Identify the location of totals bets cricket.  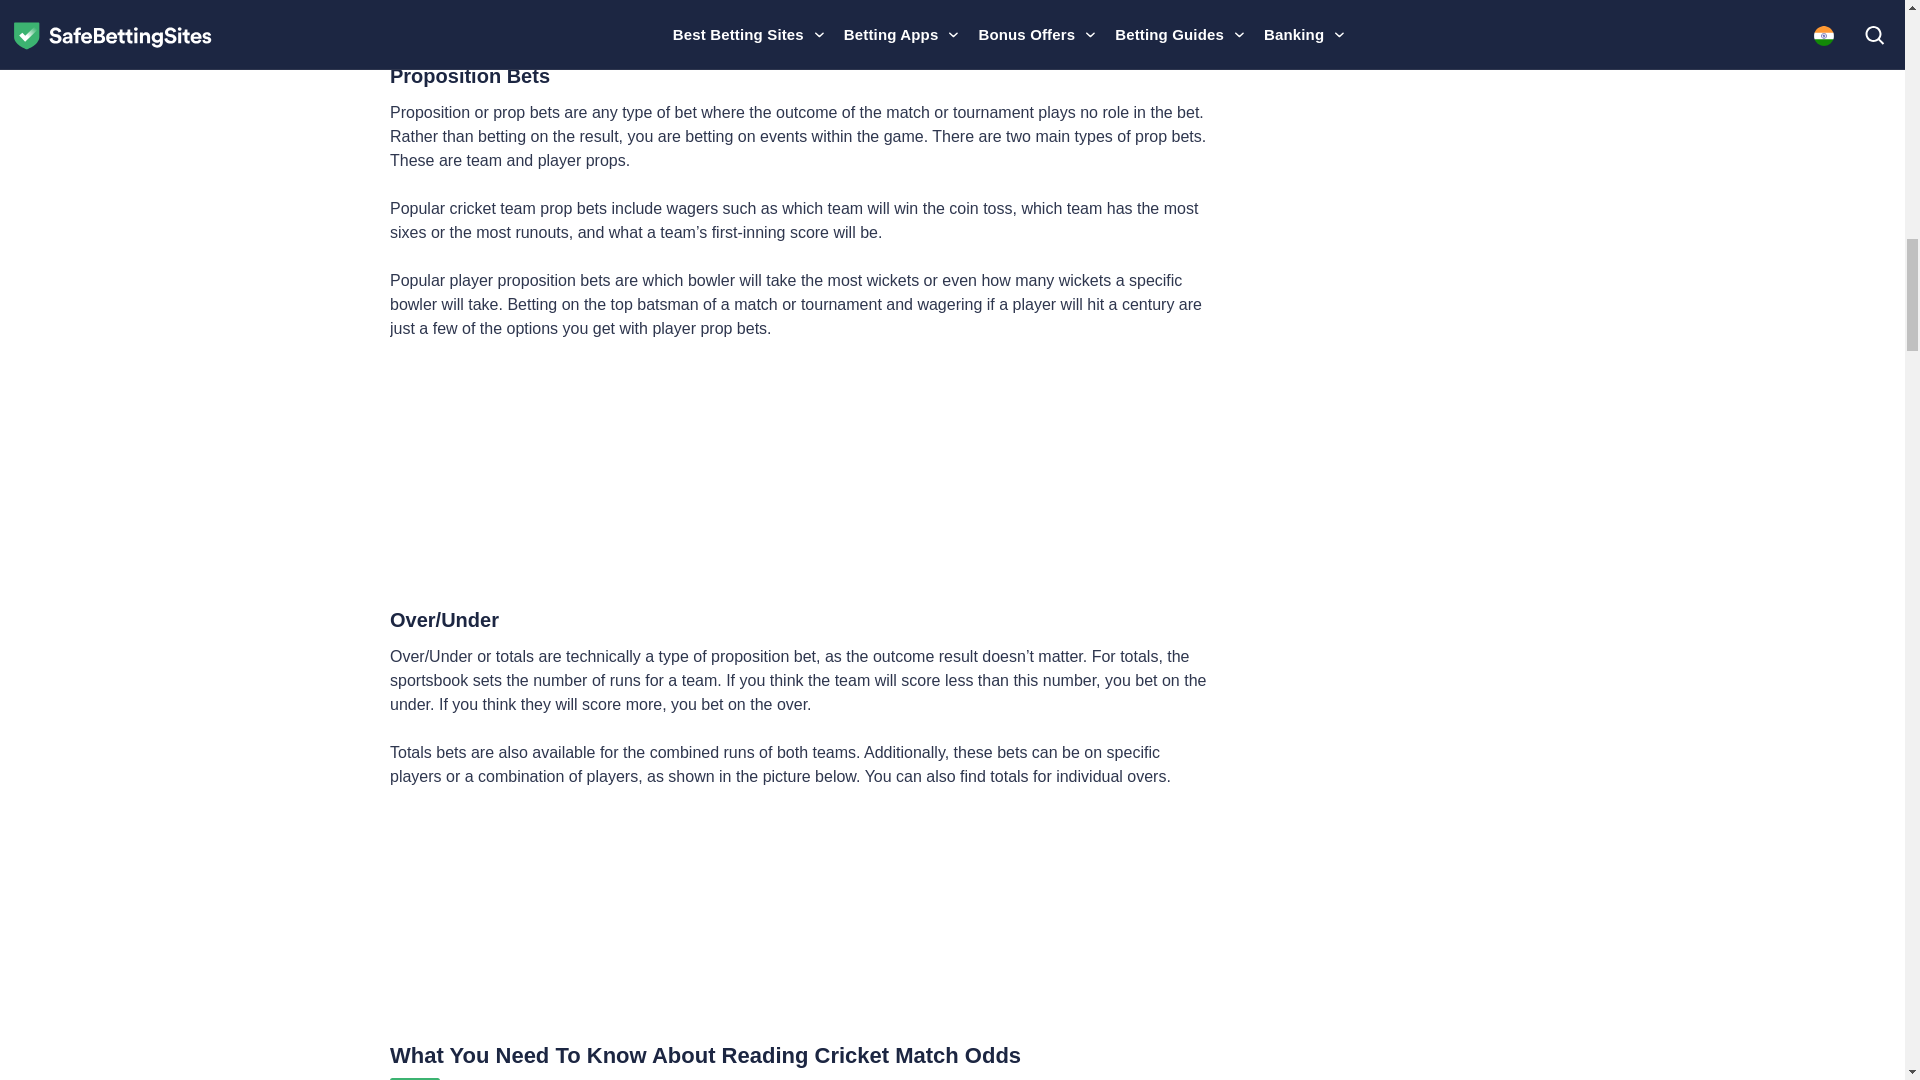
(800, 916).